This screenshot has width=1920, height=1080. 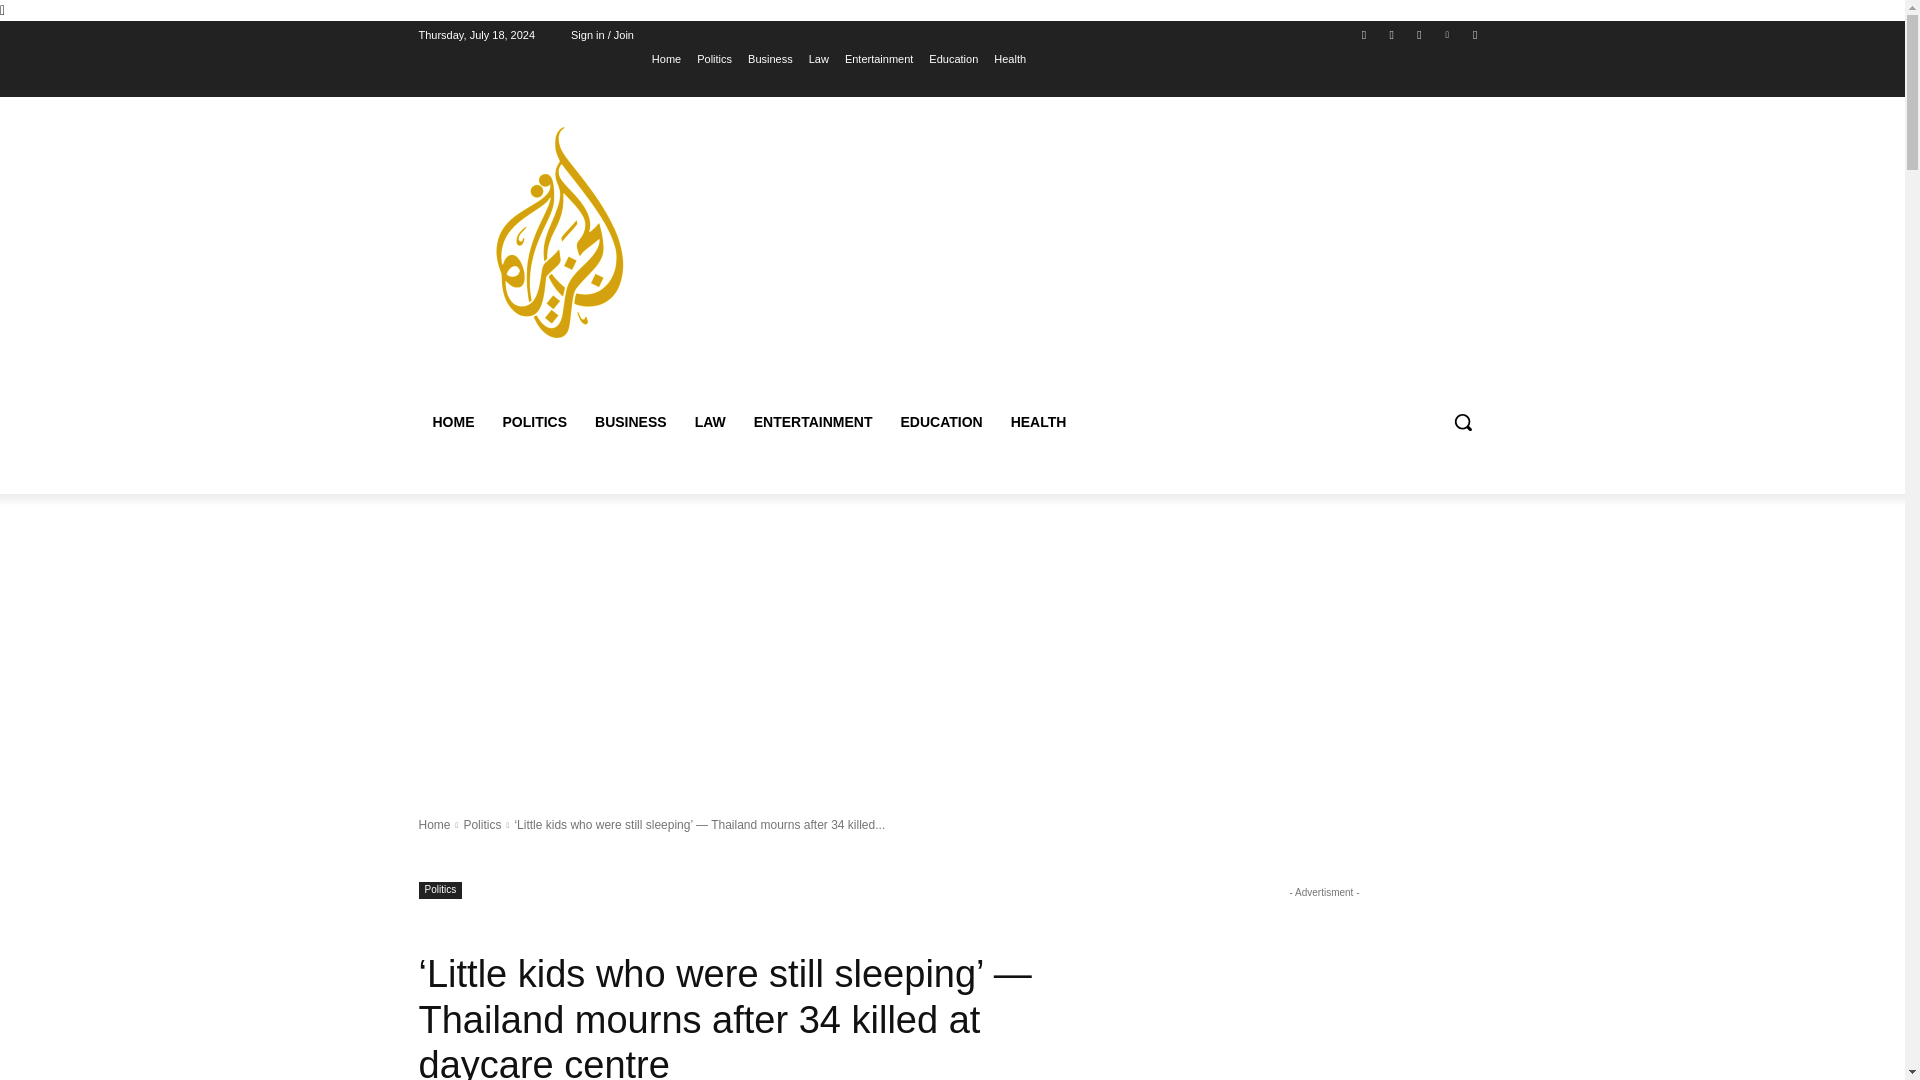 What do you see at coordinates (631, 422) in the screenshot?
I see `BUSINESS` at bounding box center [631, 422].